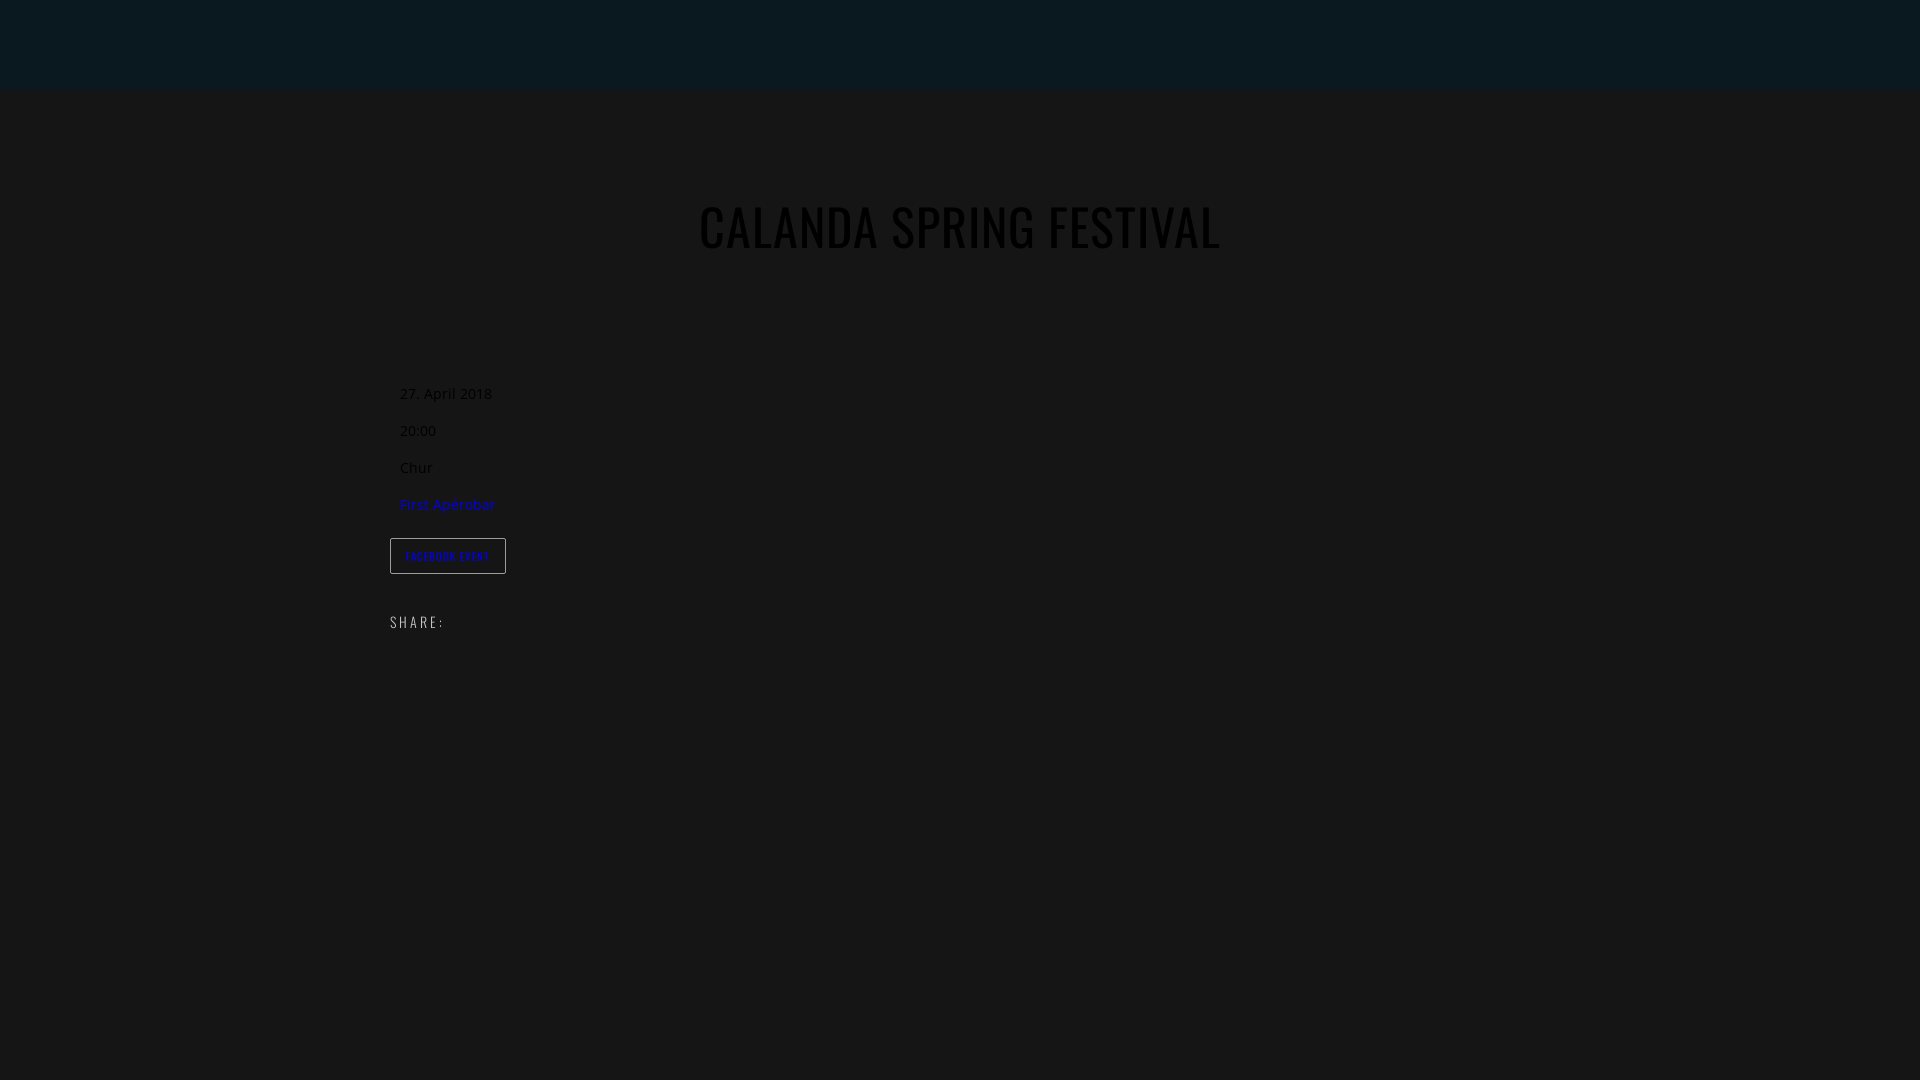  What do you see at coordinates (448, 556) in the screenshot?
I see `FACEBOOK EVENT` at bounding box center [448, 556].